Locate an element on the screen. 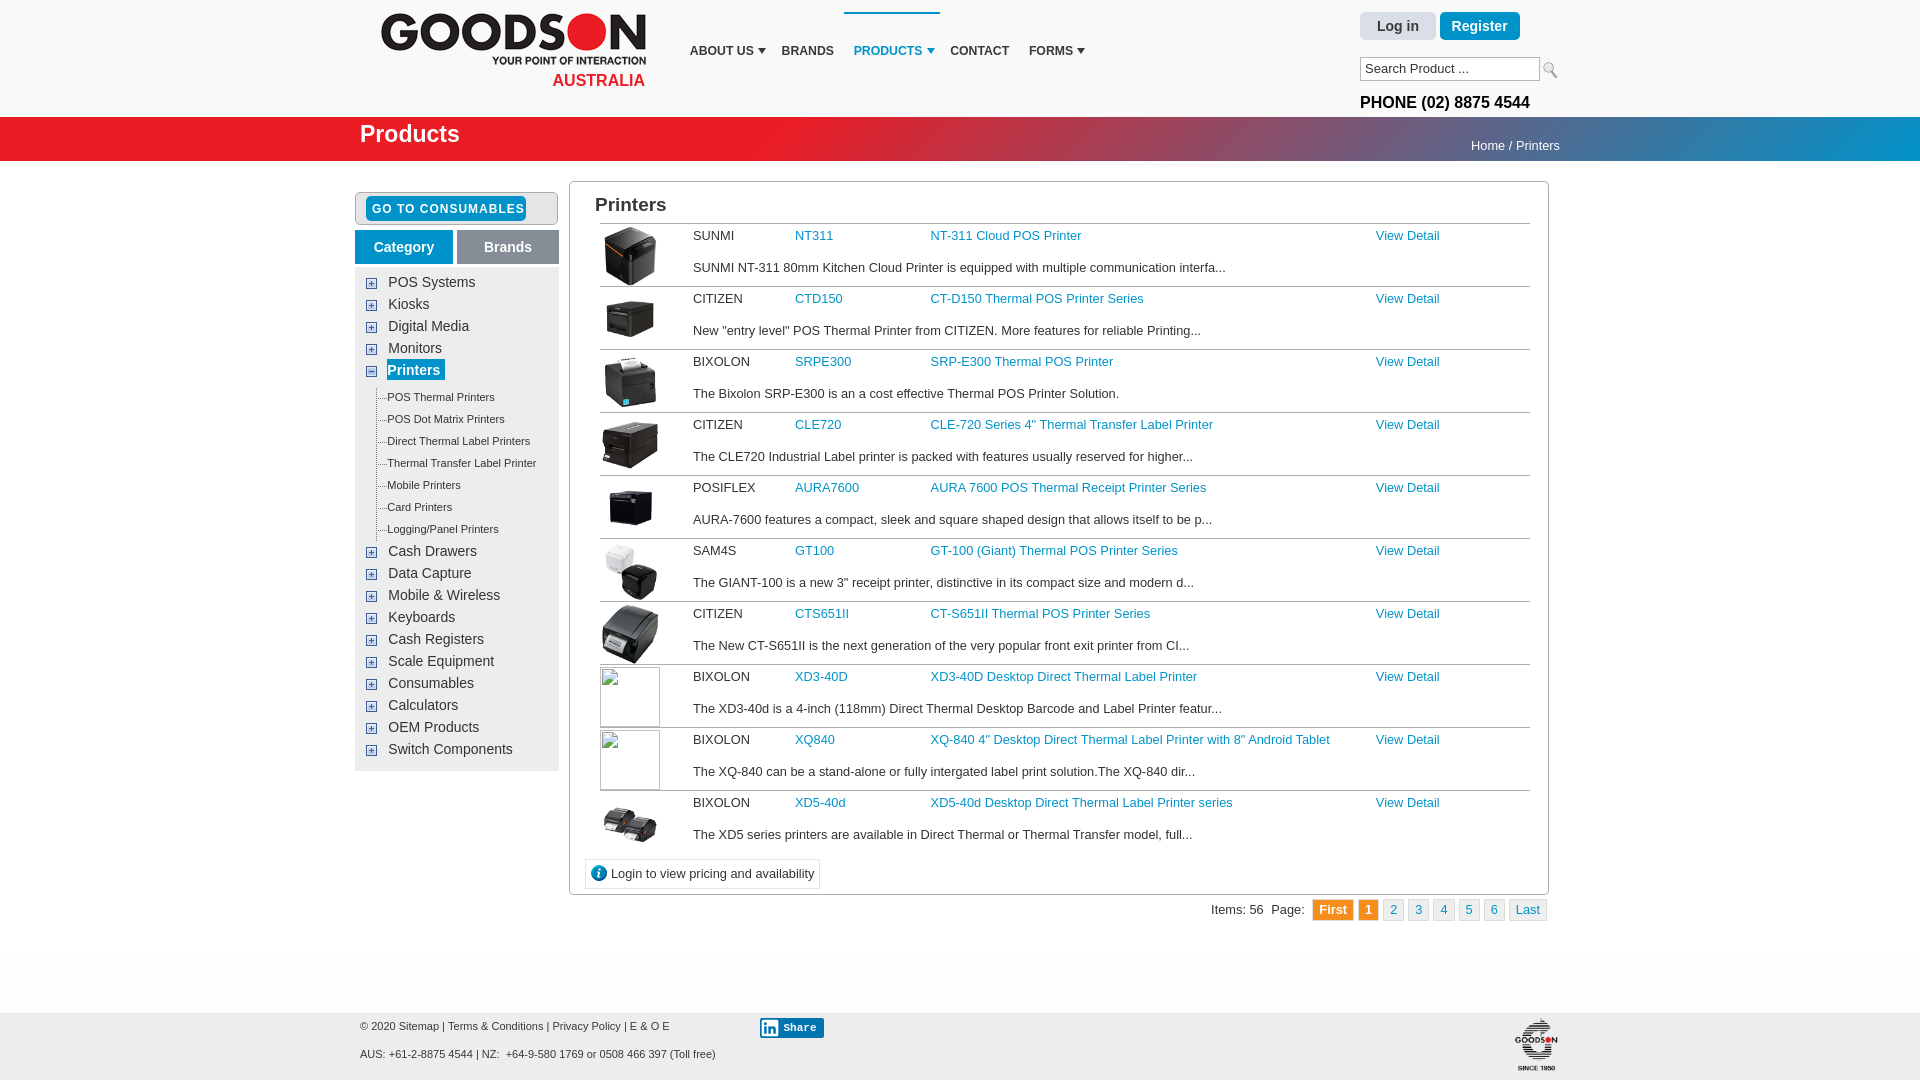 The image size is (1920, 1080). Switch Components is located at coordinates (452, 750).